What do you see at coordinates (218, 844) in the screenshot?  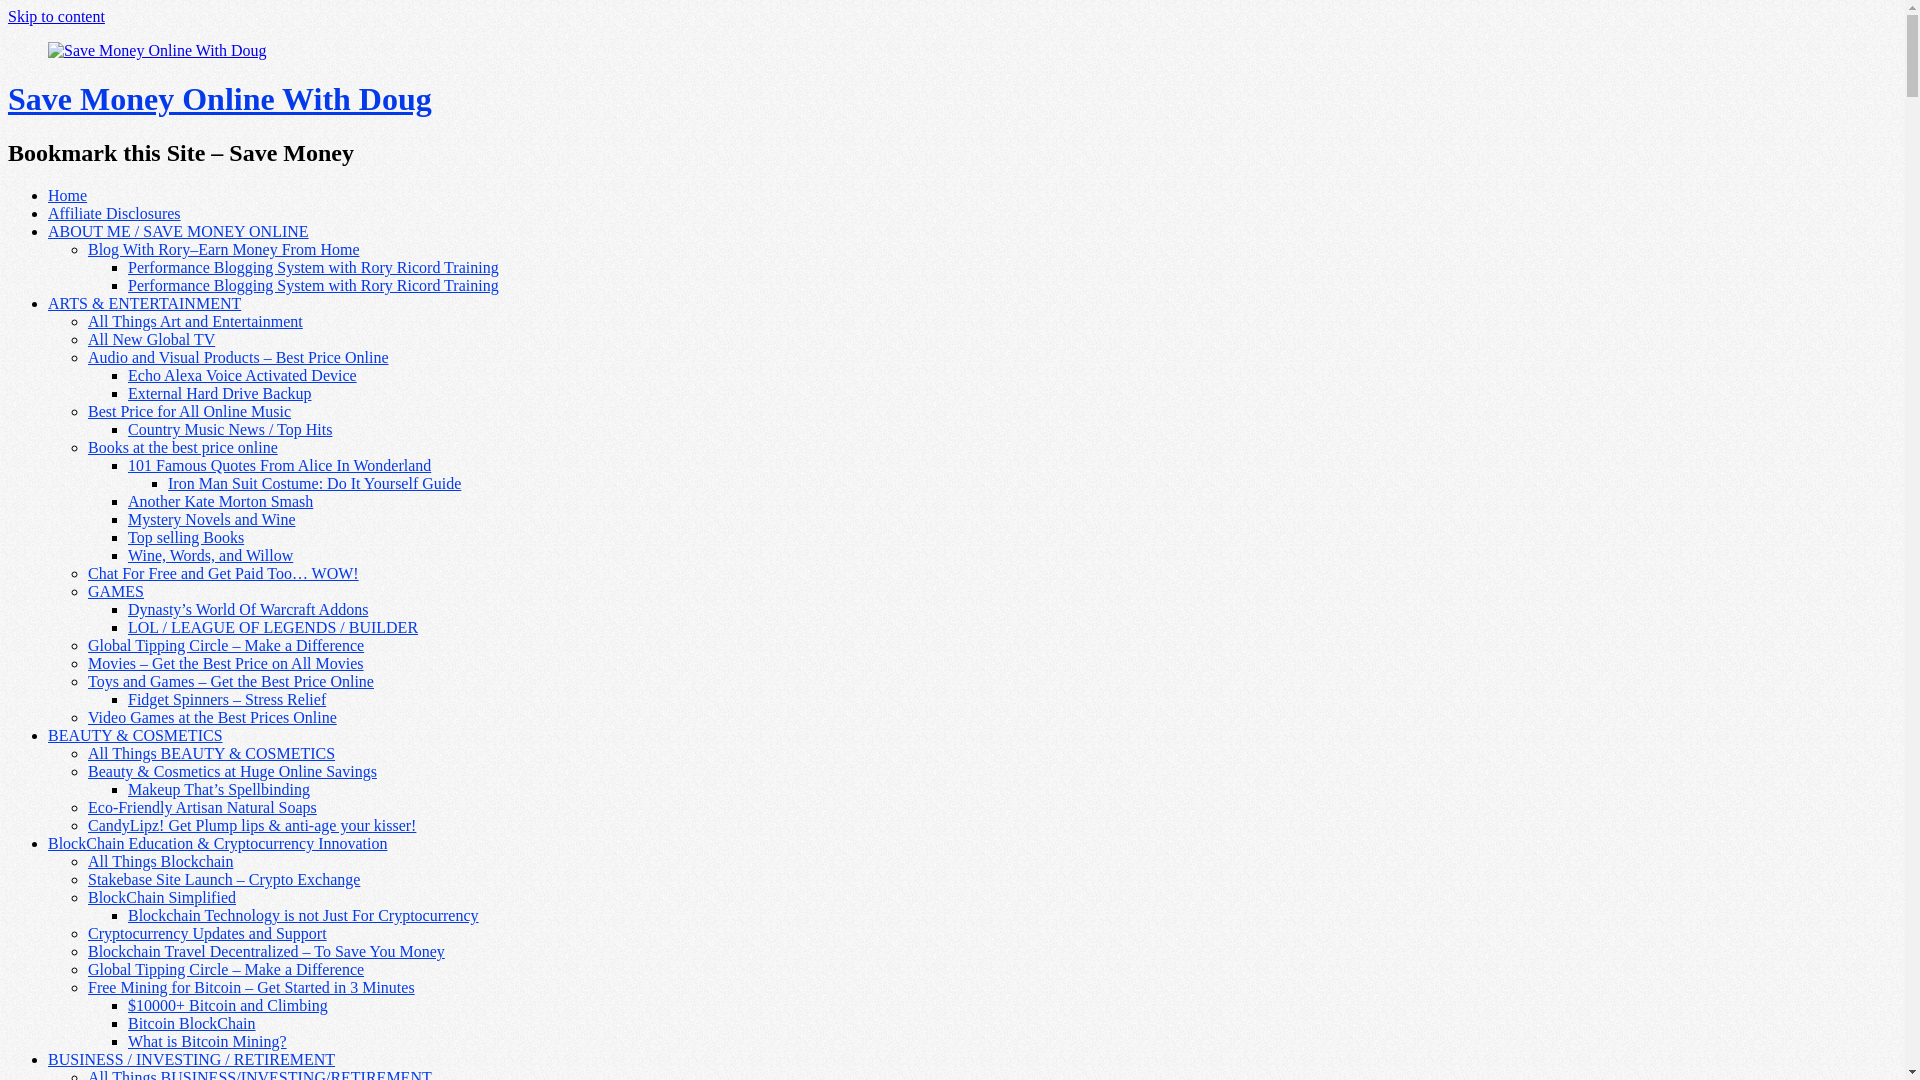 I see `BlockChain Education & Cryptocurrency Innovation` at bounding box center [218, 844].